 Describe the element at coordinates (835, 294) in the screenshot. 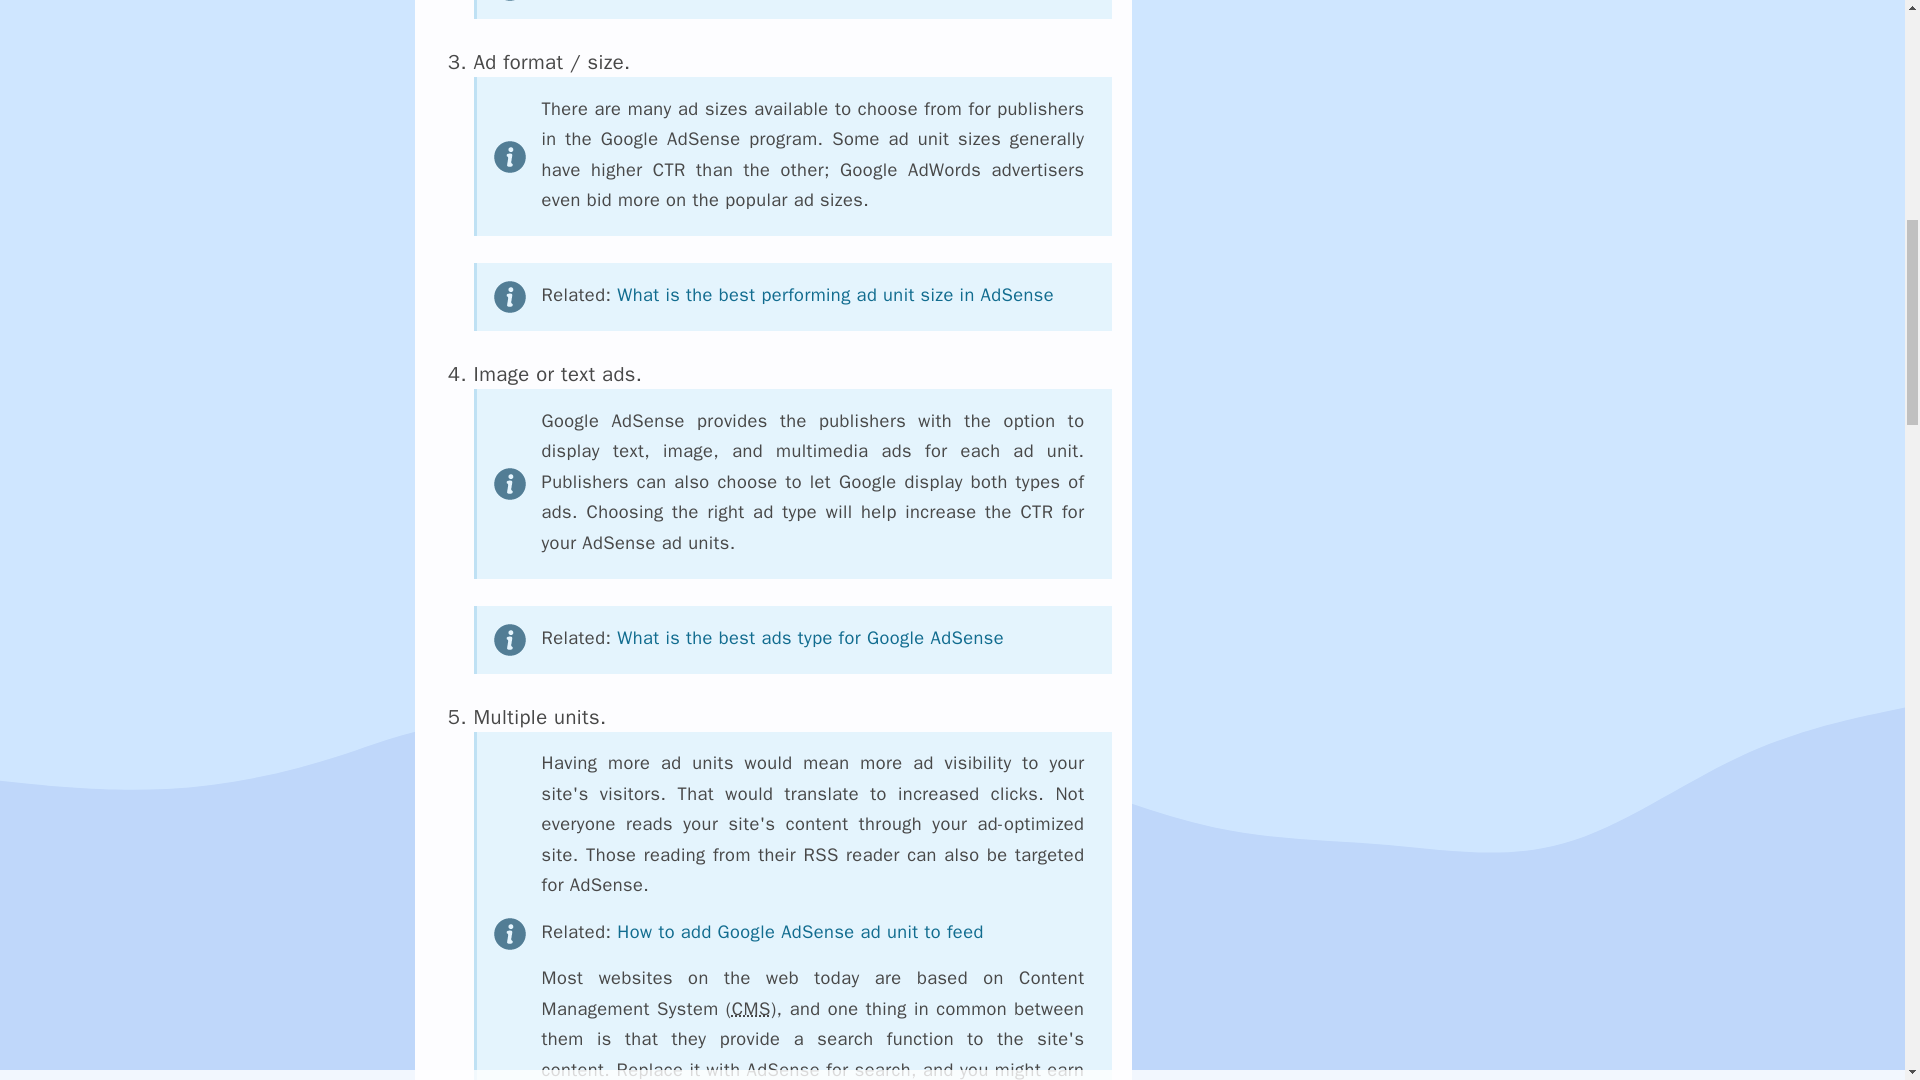

I see `google-adsense:best-size` at that location.